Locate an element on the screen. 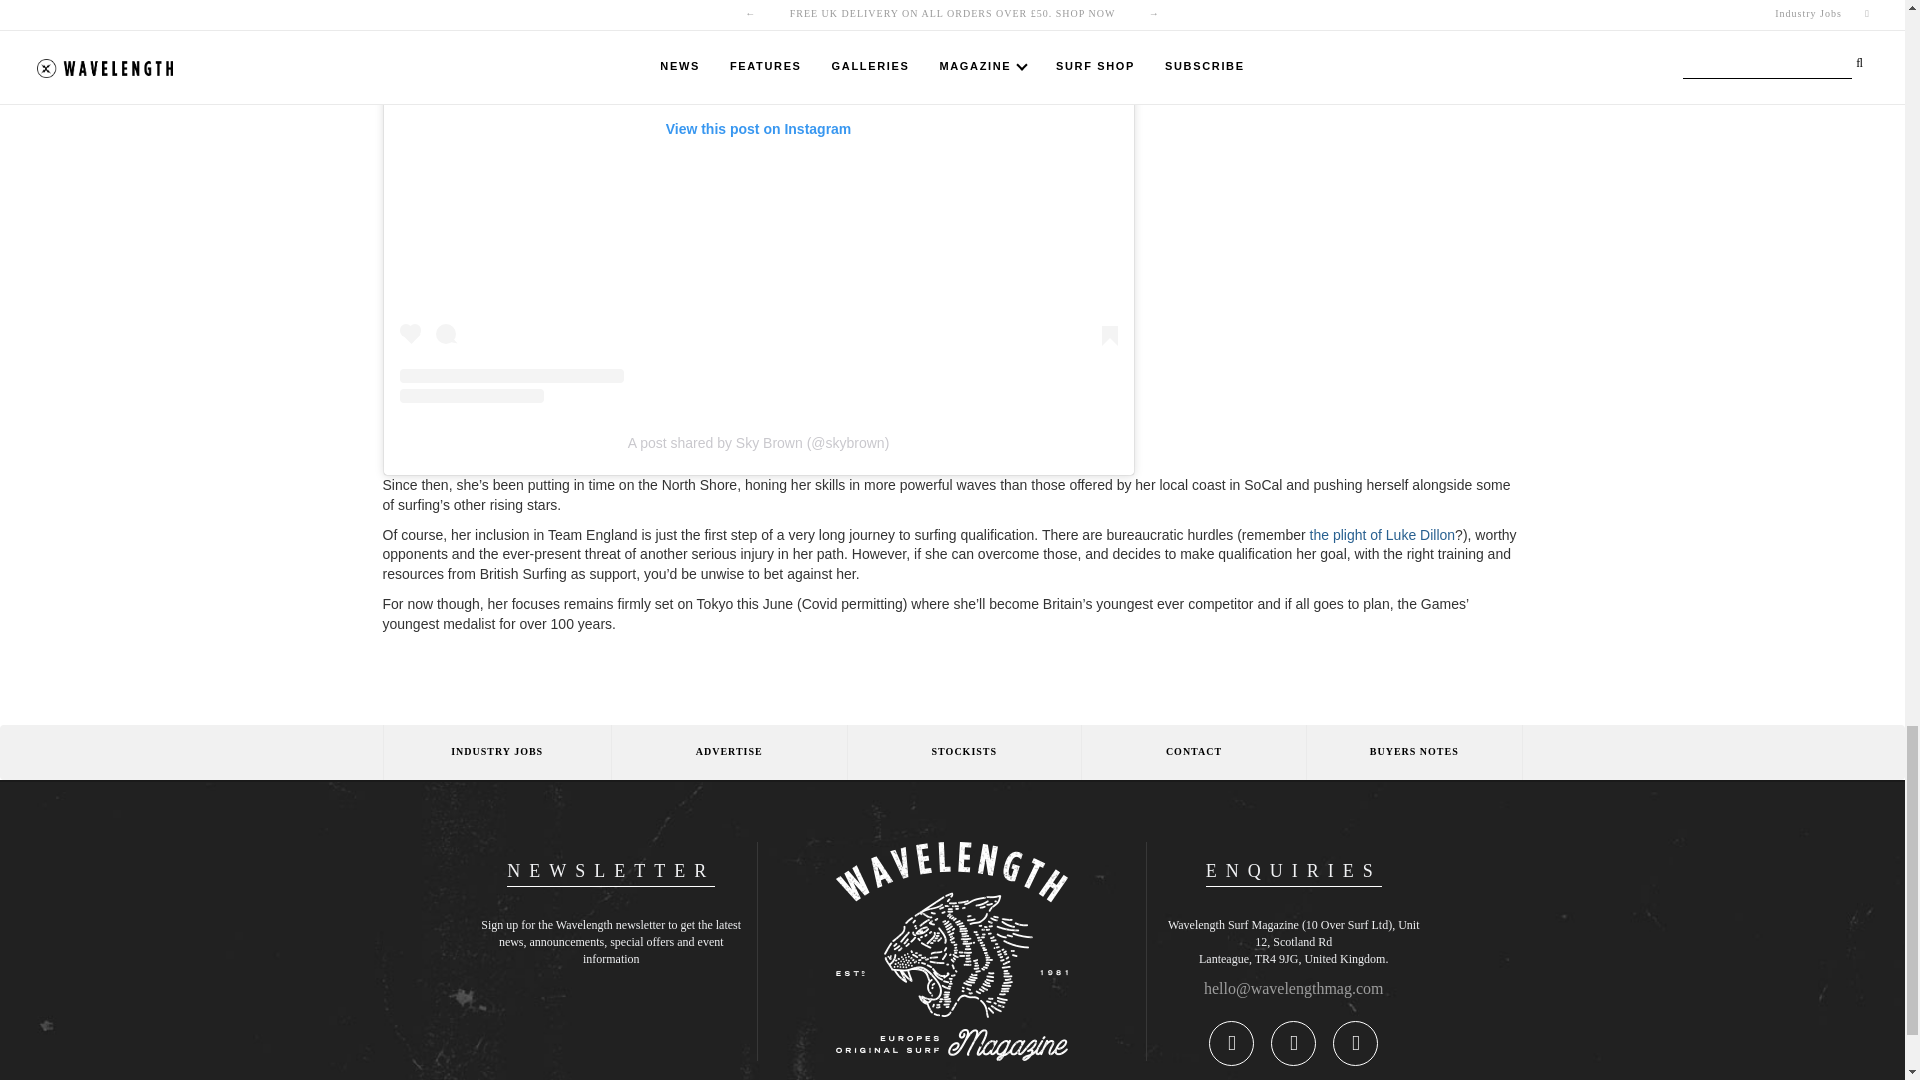 The image size is (1920, 1080). Contact is located at coordinates (1192, 751).